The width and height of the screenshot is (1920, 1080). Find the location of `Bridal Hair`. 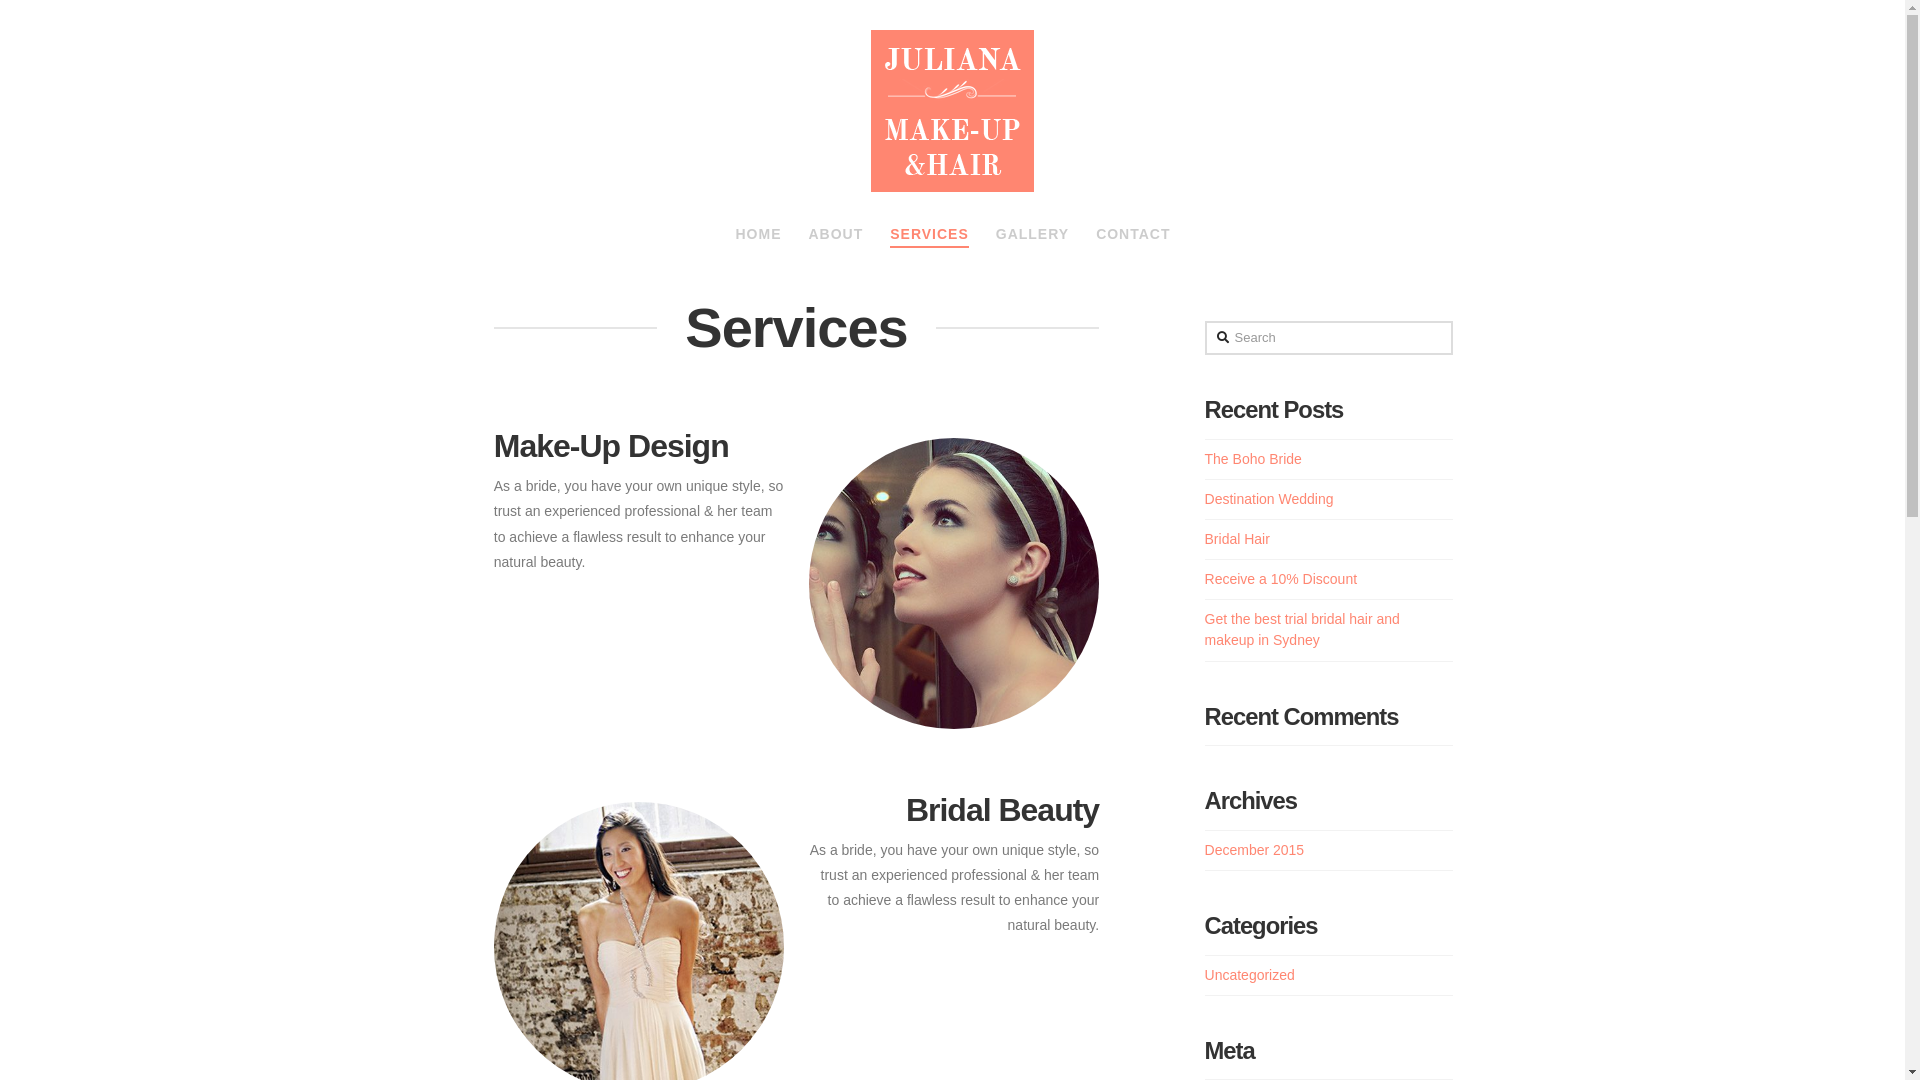

Bridal Hair is located at coordinates (1238, 539).